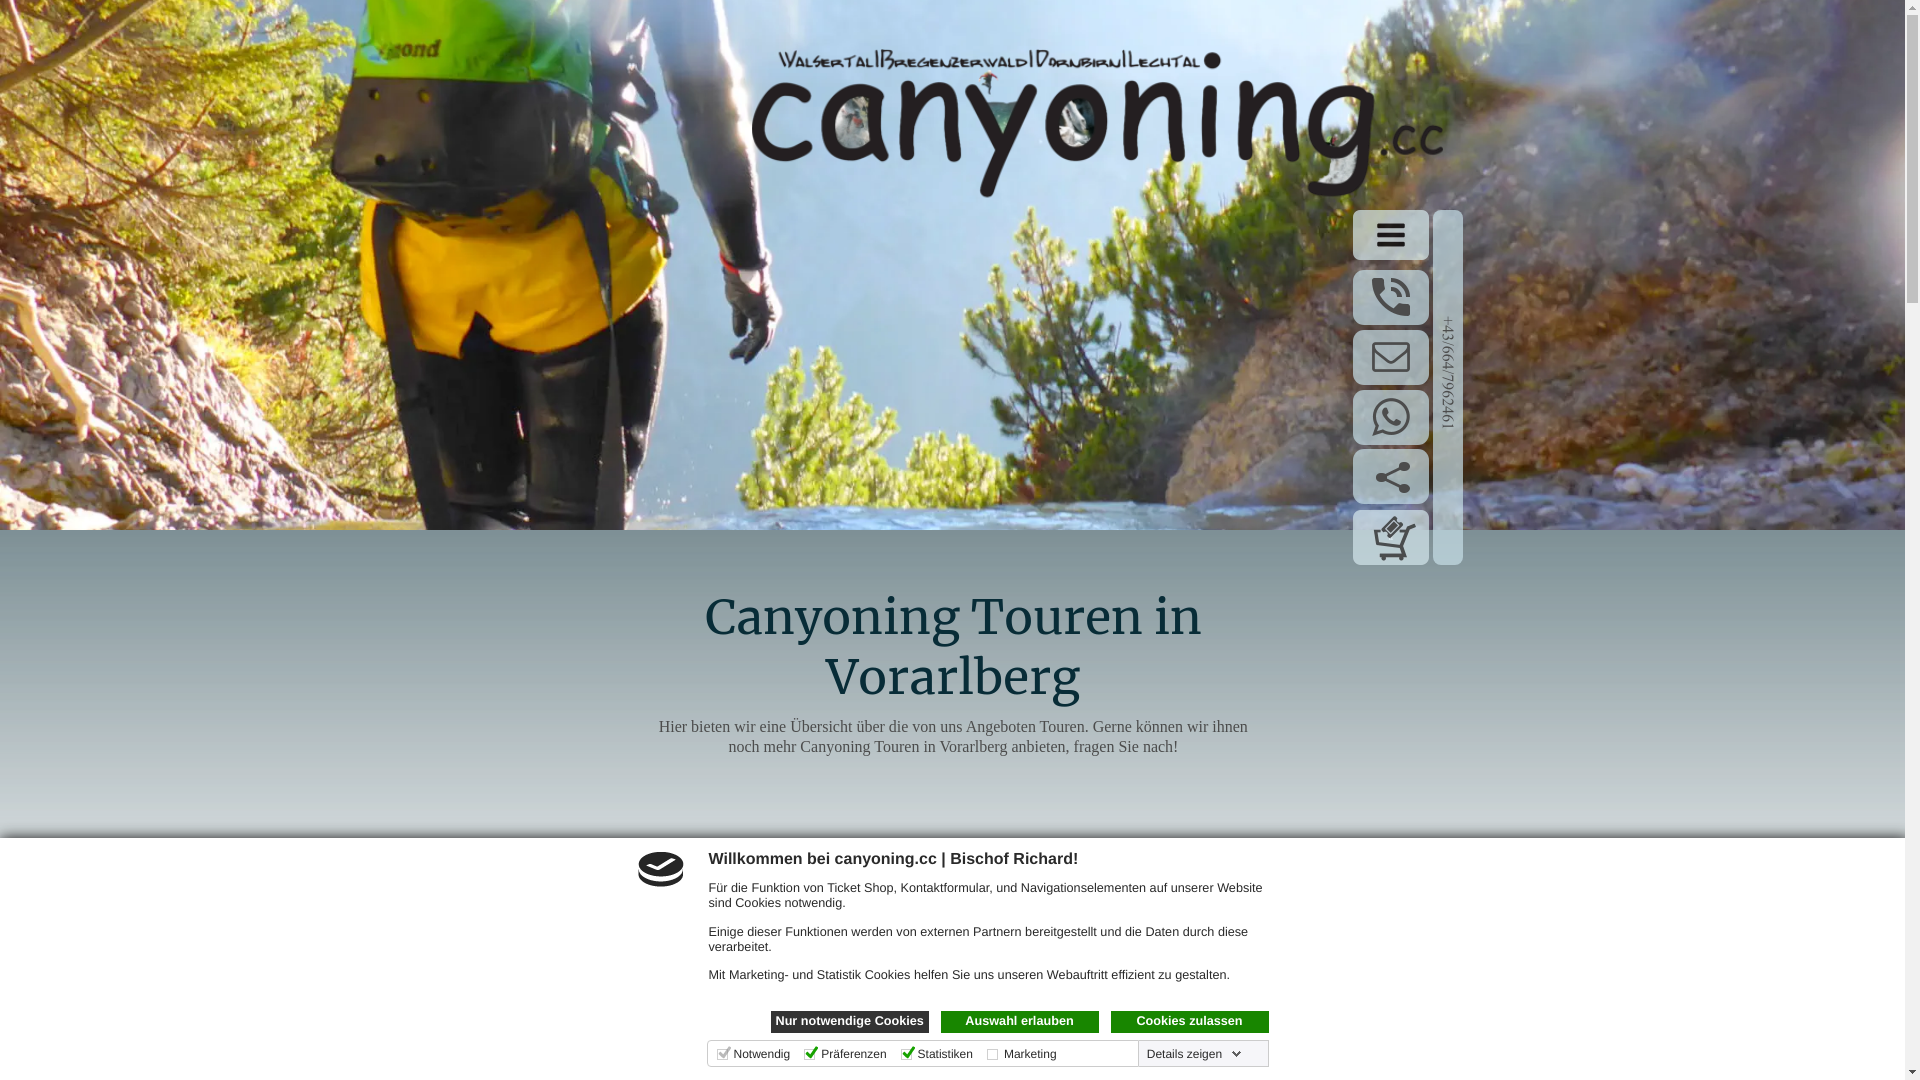 This screenshot has width=1920, height=1080. I want to click on Cookies zulassen, so click(1189, 1022).